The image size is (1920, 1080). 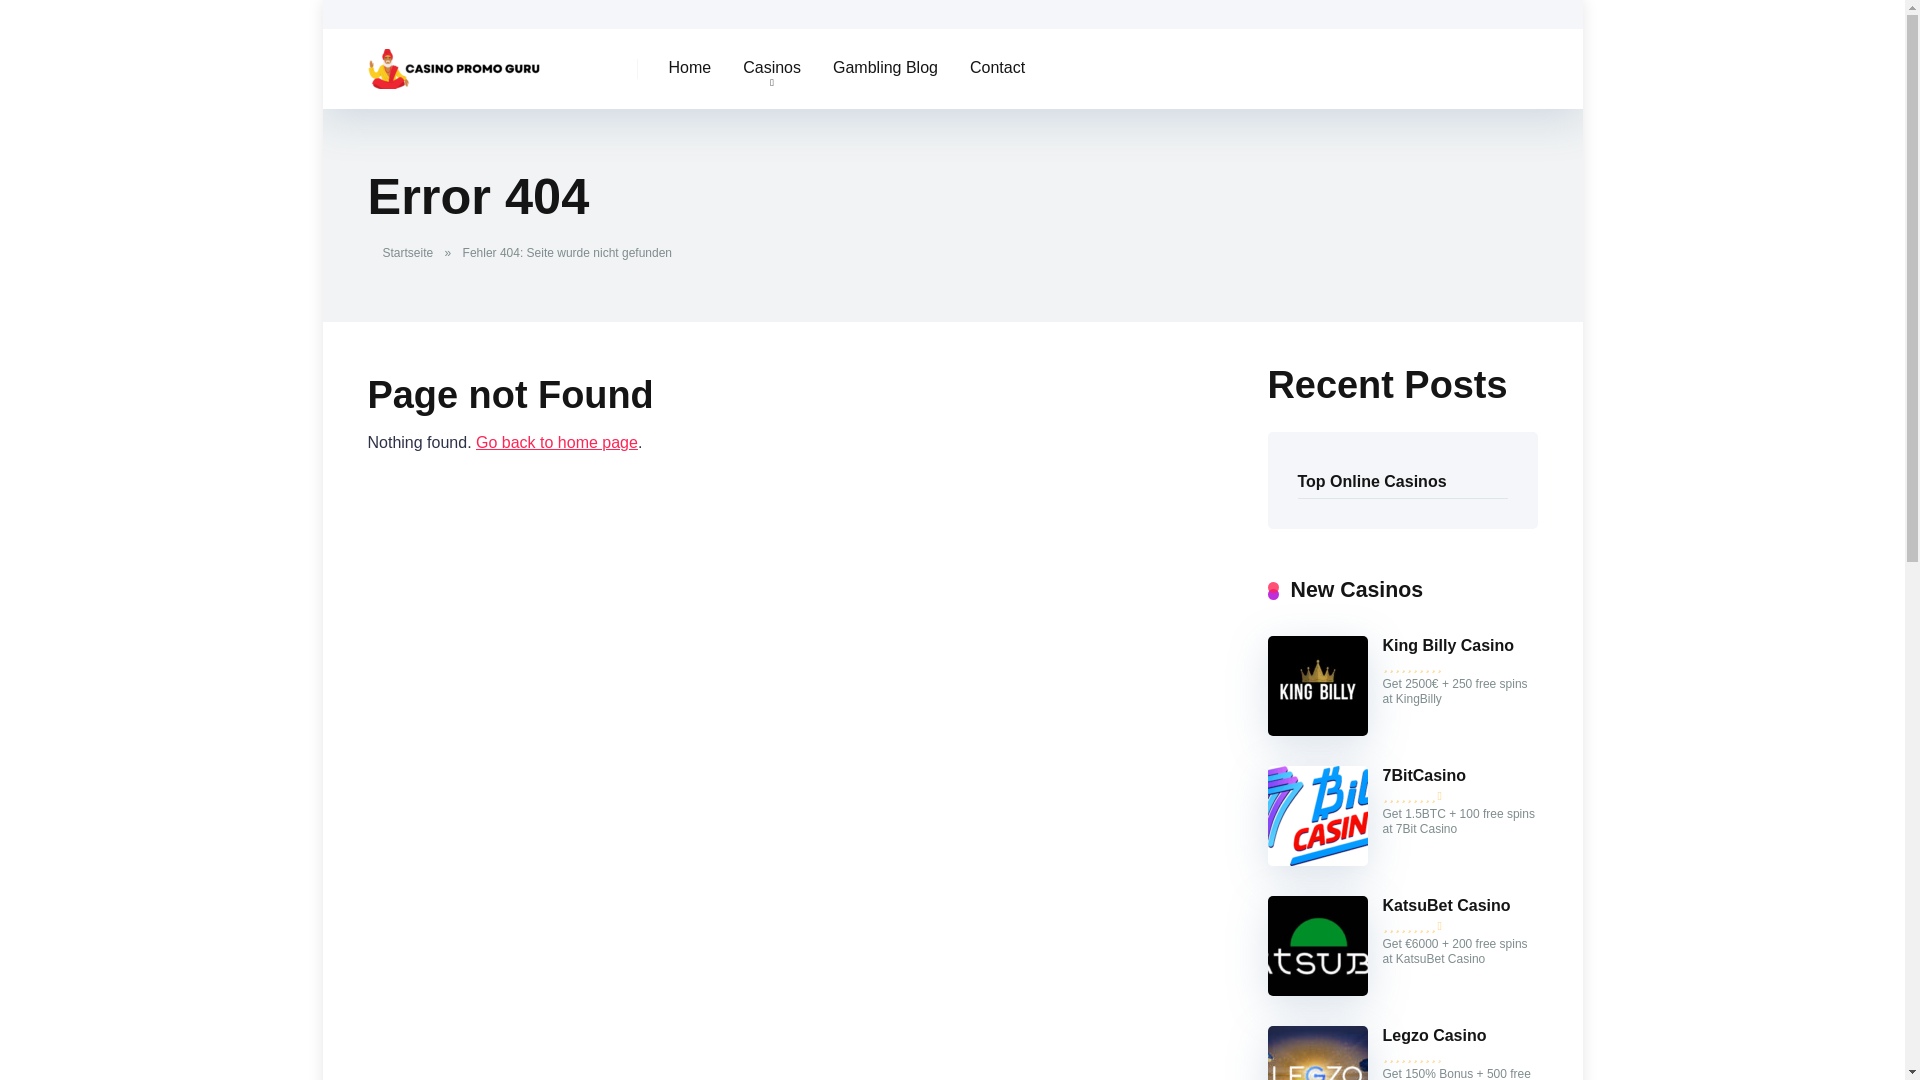 I want to click on KatsuBet Casino, so click(x=1317, y=990).